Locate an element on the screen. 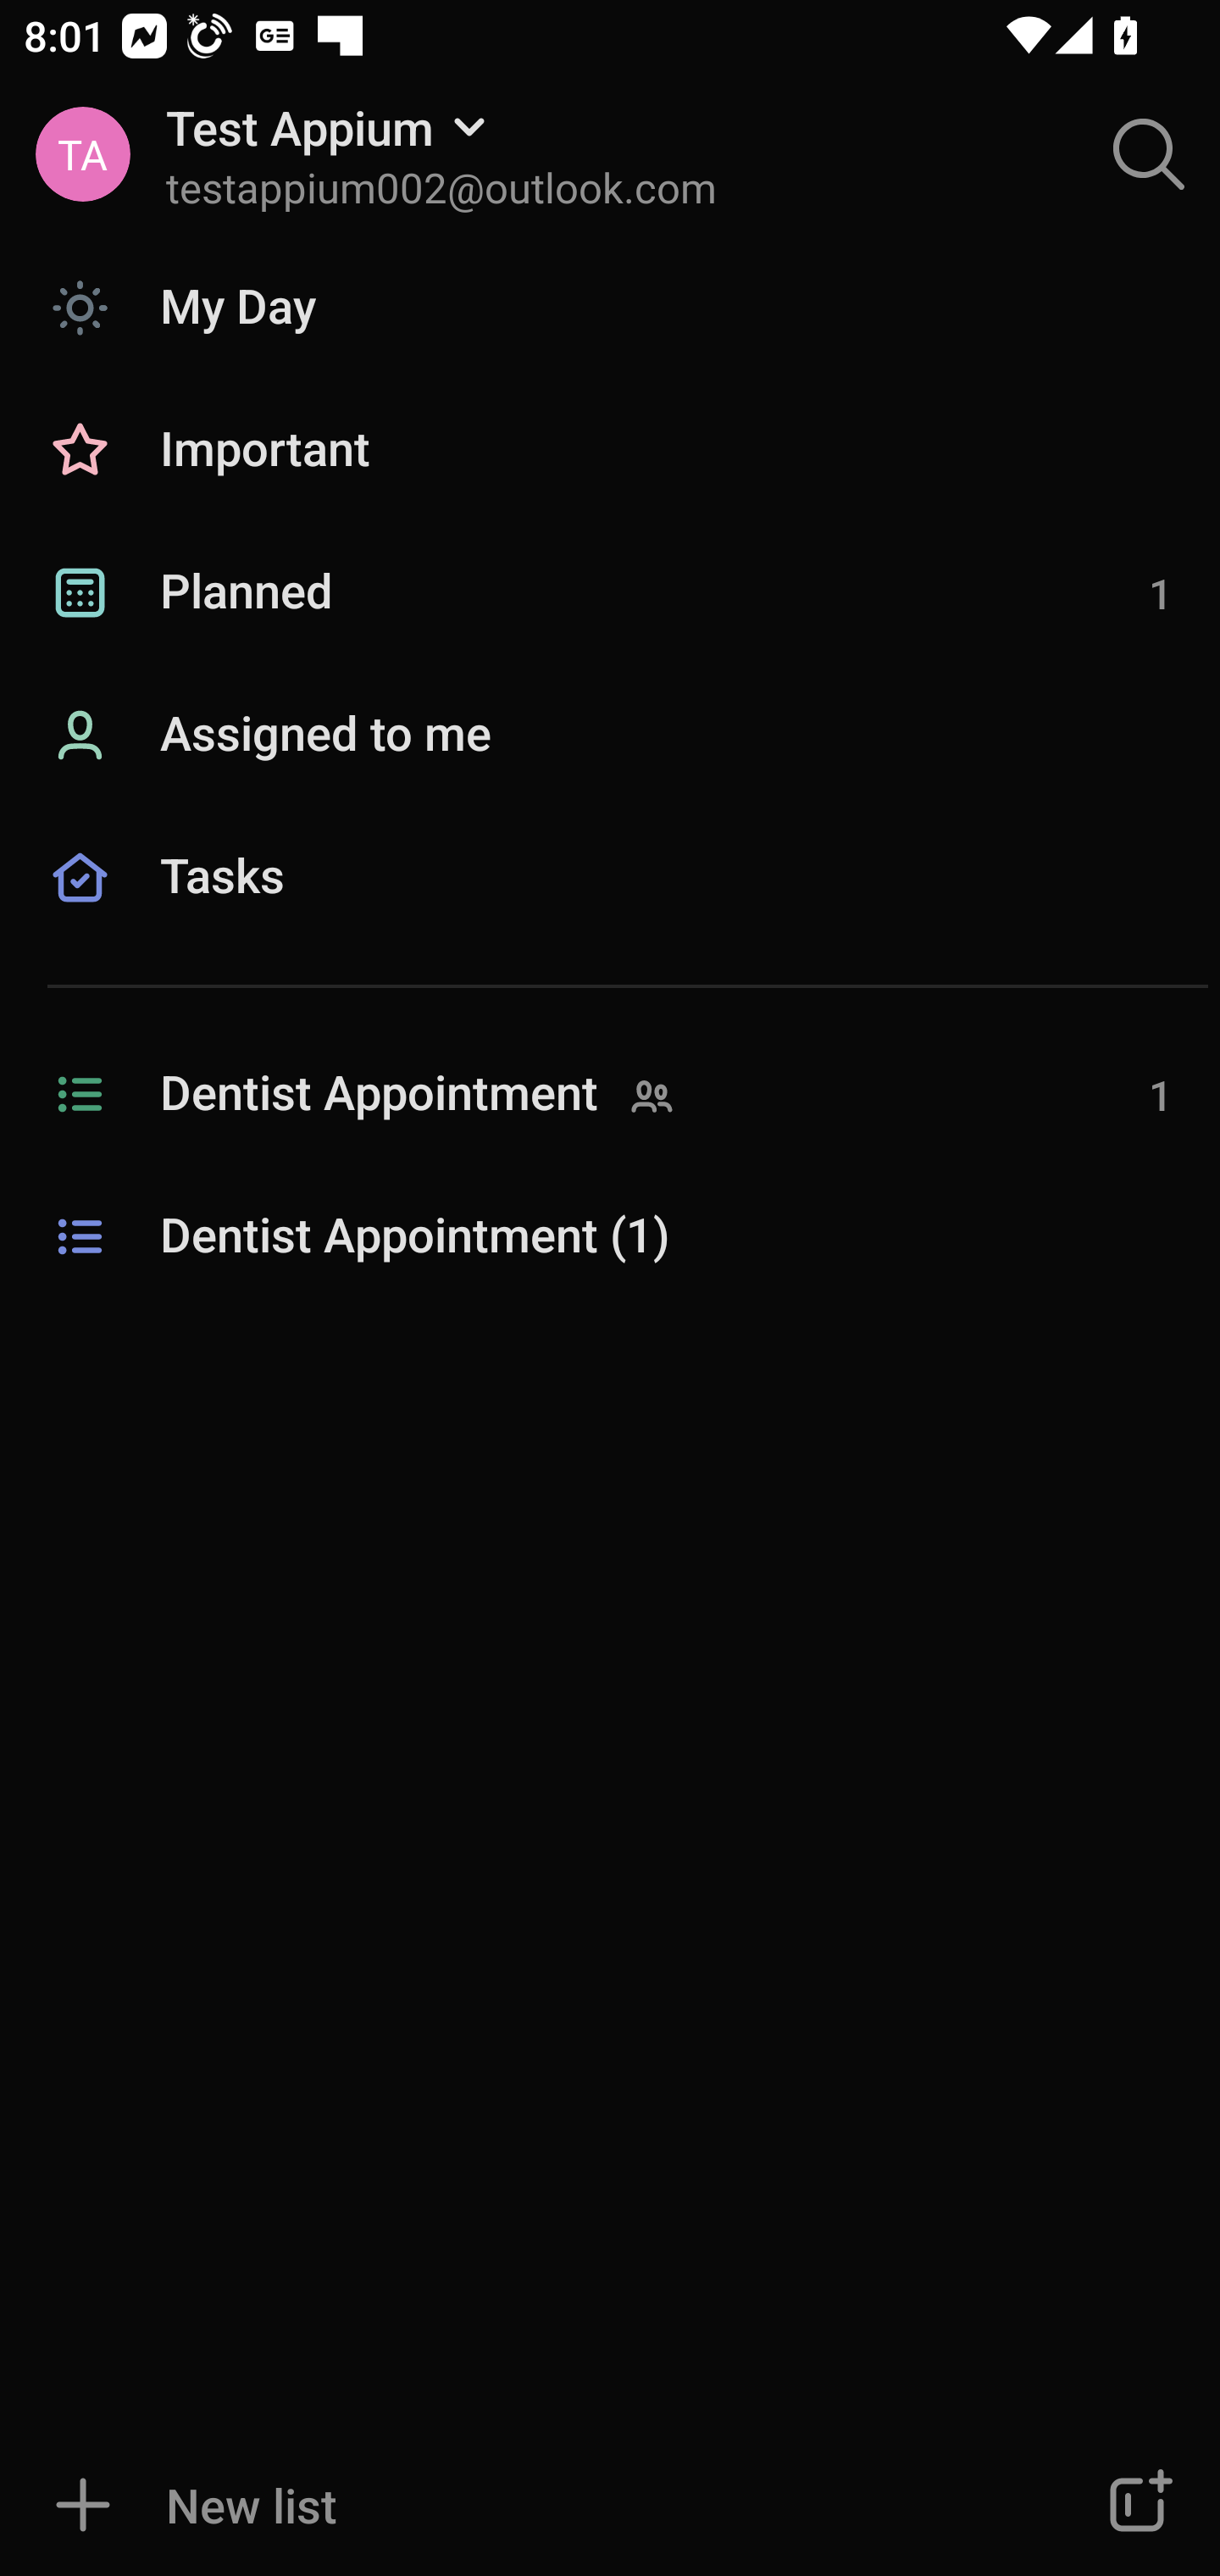  My Day, 0 tasks My Day is located at coordinates (610, 307).